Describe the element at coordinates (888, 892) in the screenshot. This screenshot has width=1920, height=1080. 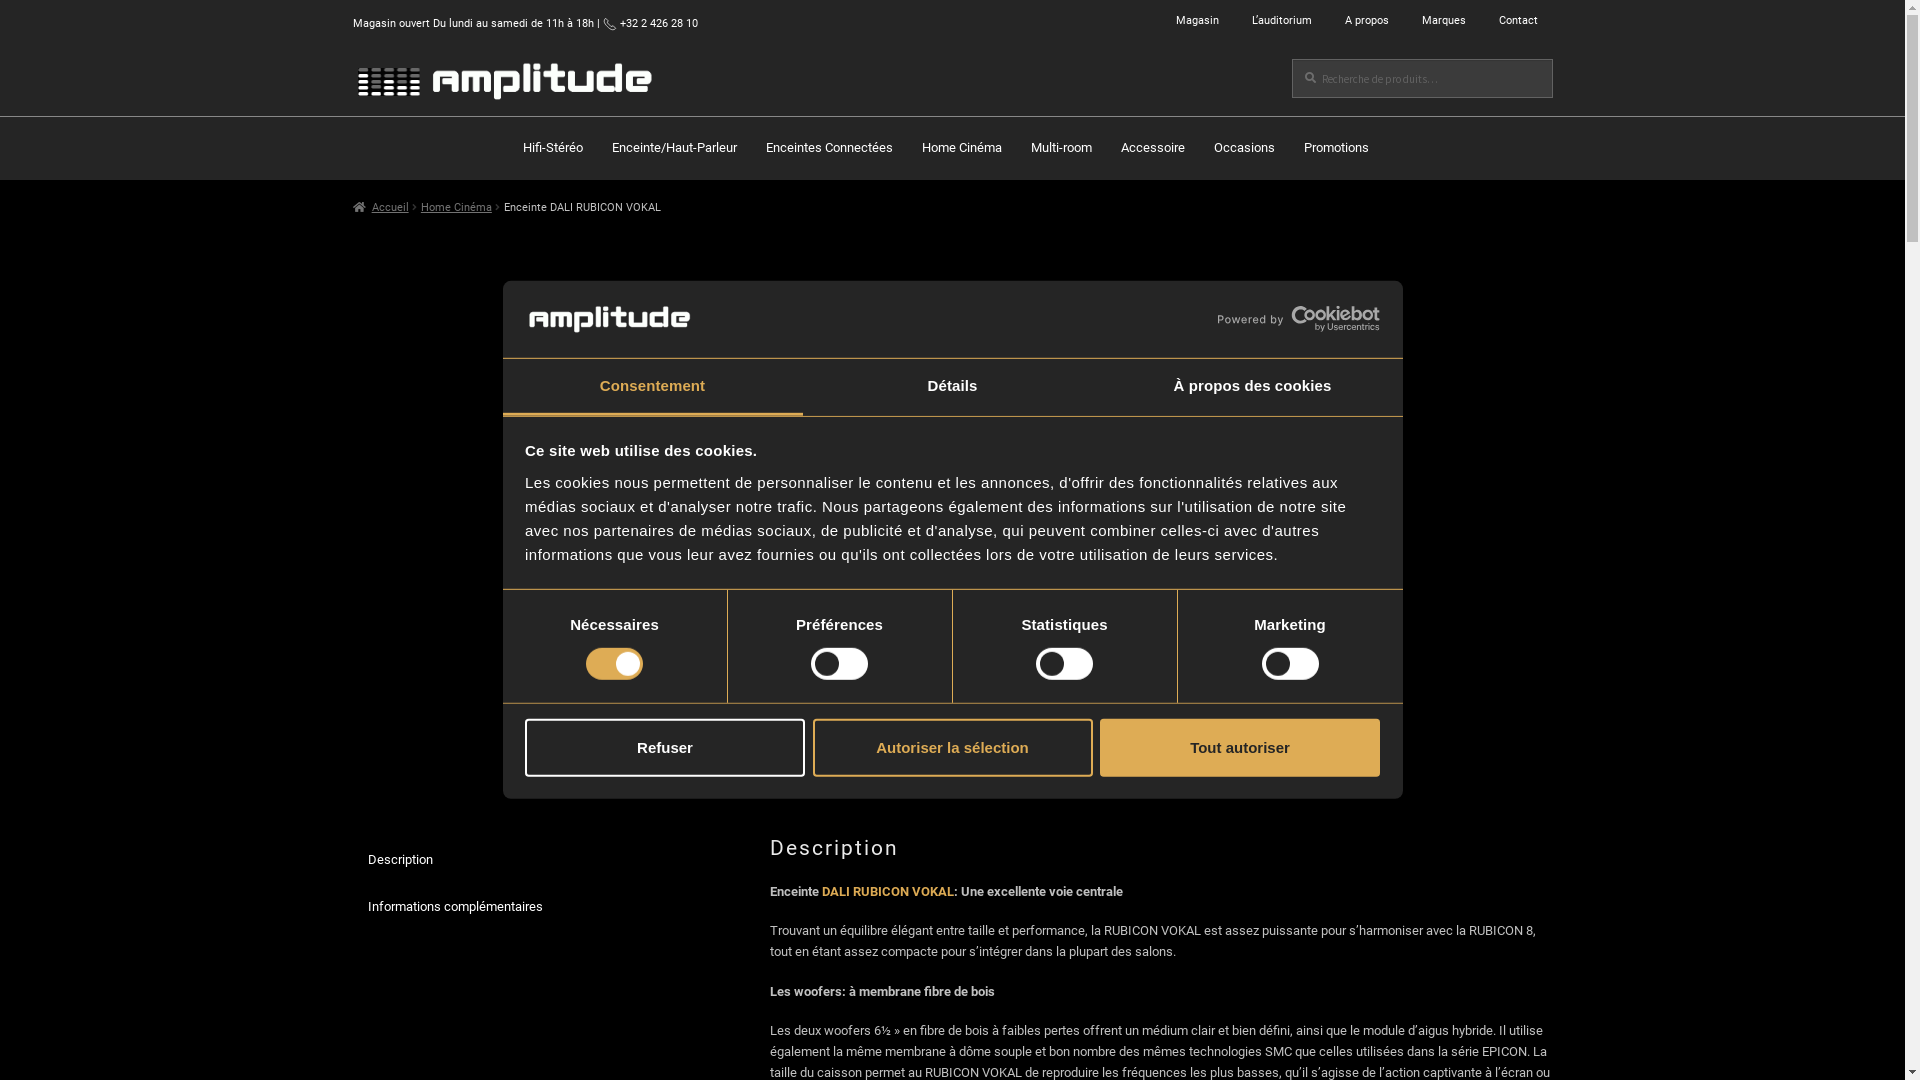
I see `DALI RUBICON VOKAL` at that location.